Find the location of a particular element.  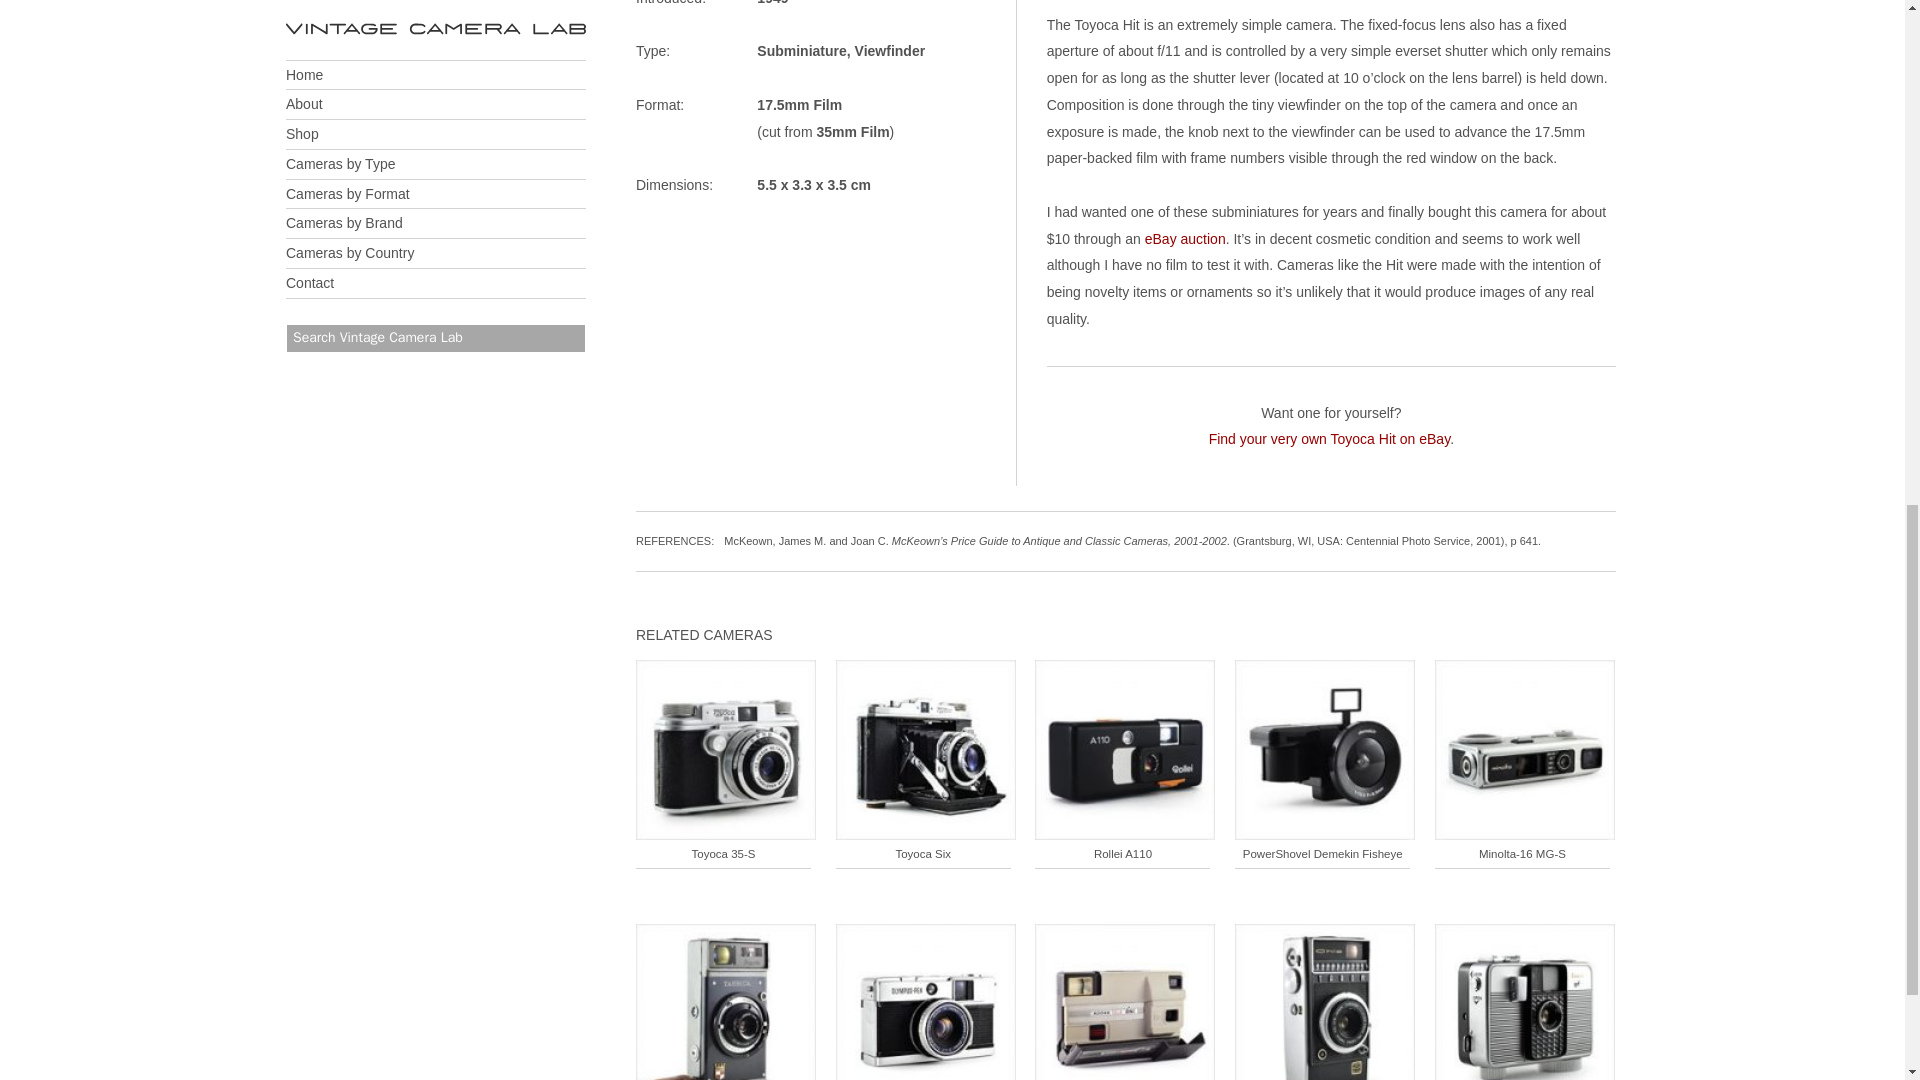

Toyoca Six is located at coordinates (925, 758).